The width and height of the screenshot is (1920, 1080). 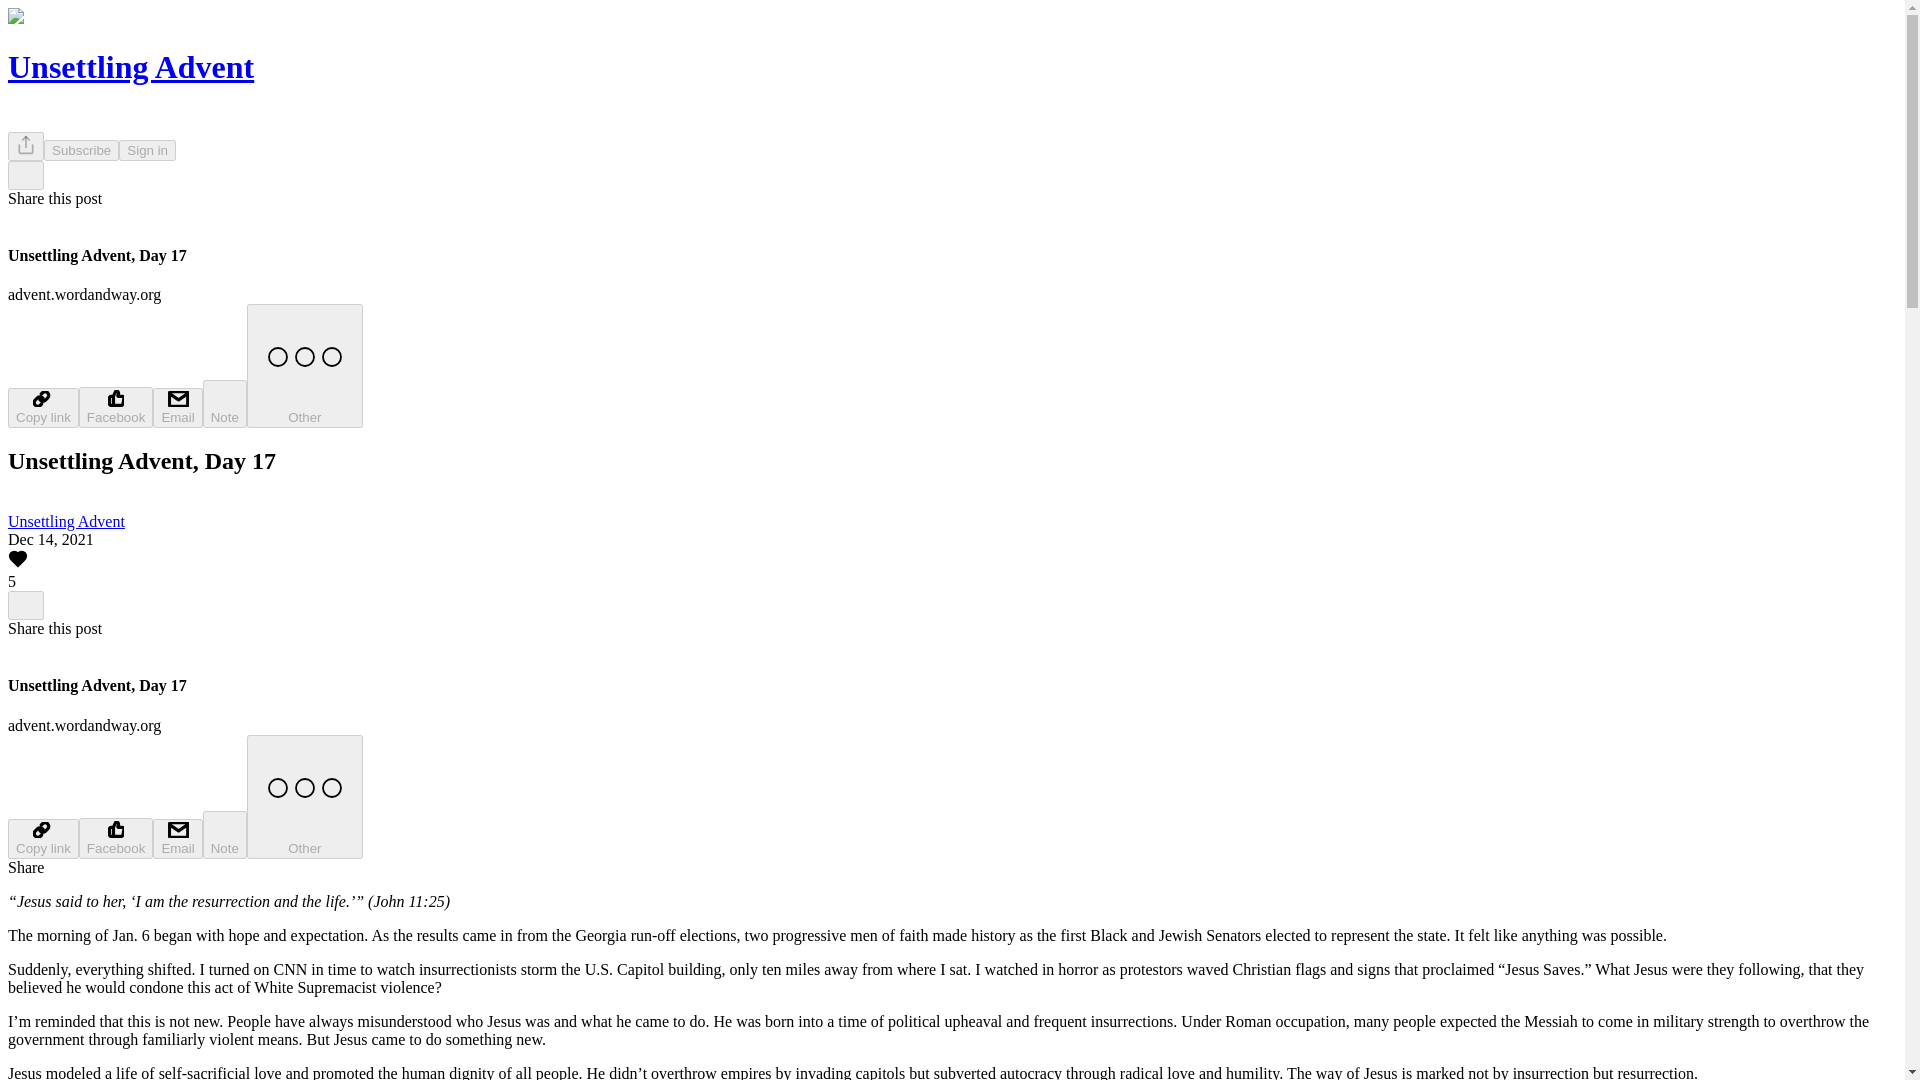 I want to click on Note, so click(x=225, y=404).